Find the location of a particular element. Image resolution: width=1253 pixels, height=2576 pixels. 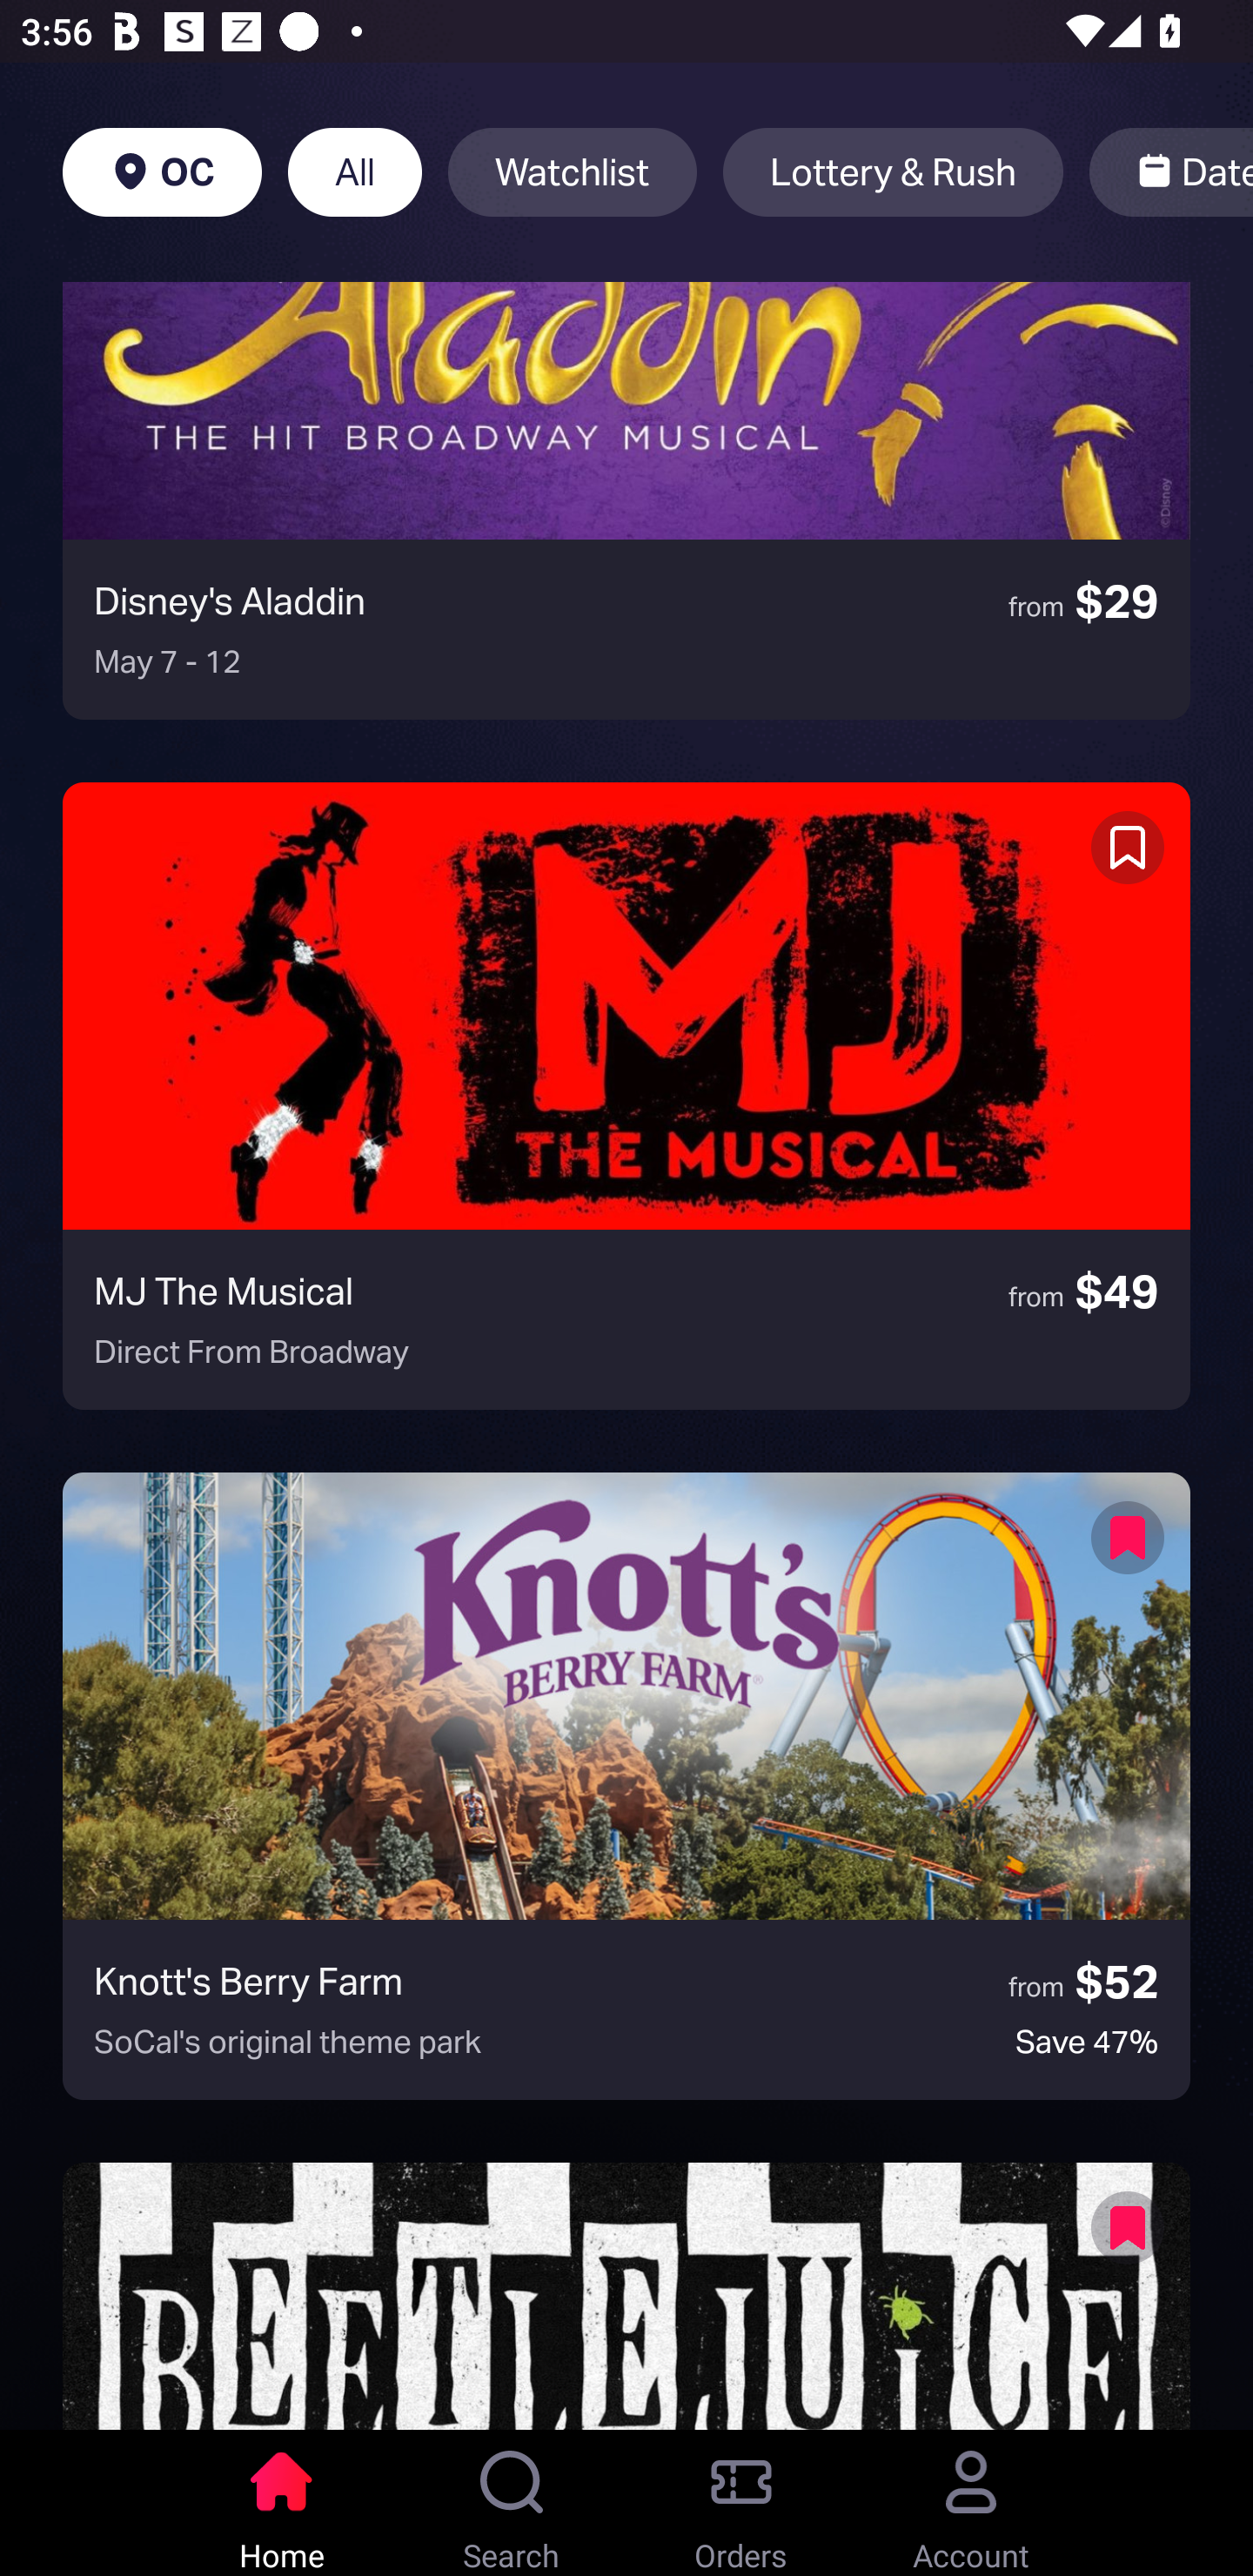

Disney's Aladdin from $29 May 7 - 12 is located at coordinates (626, 500).